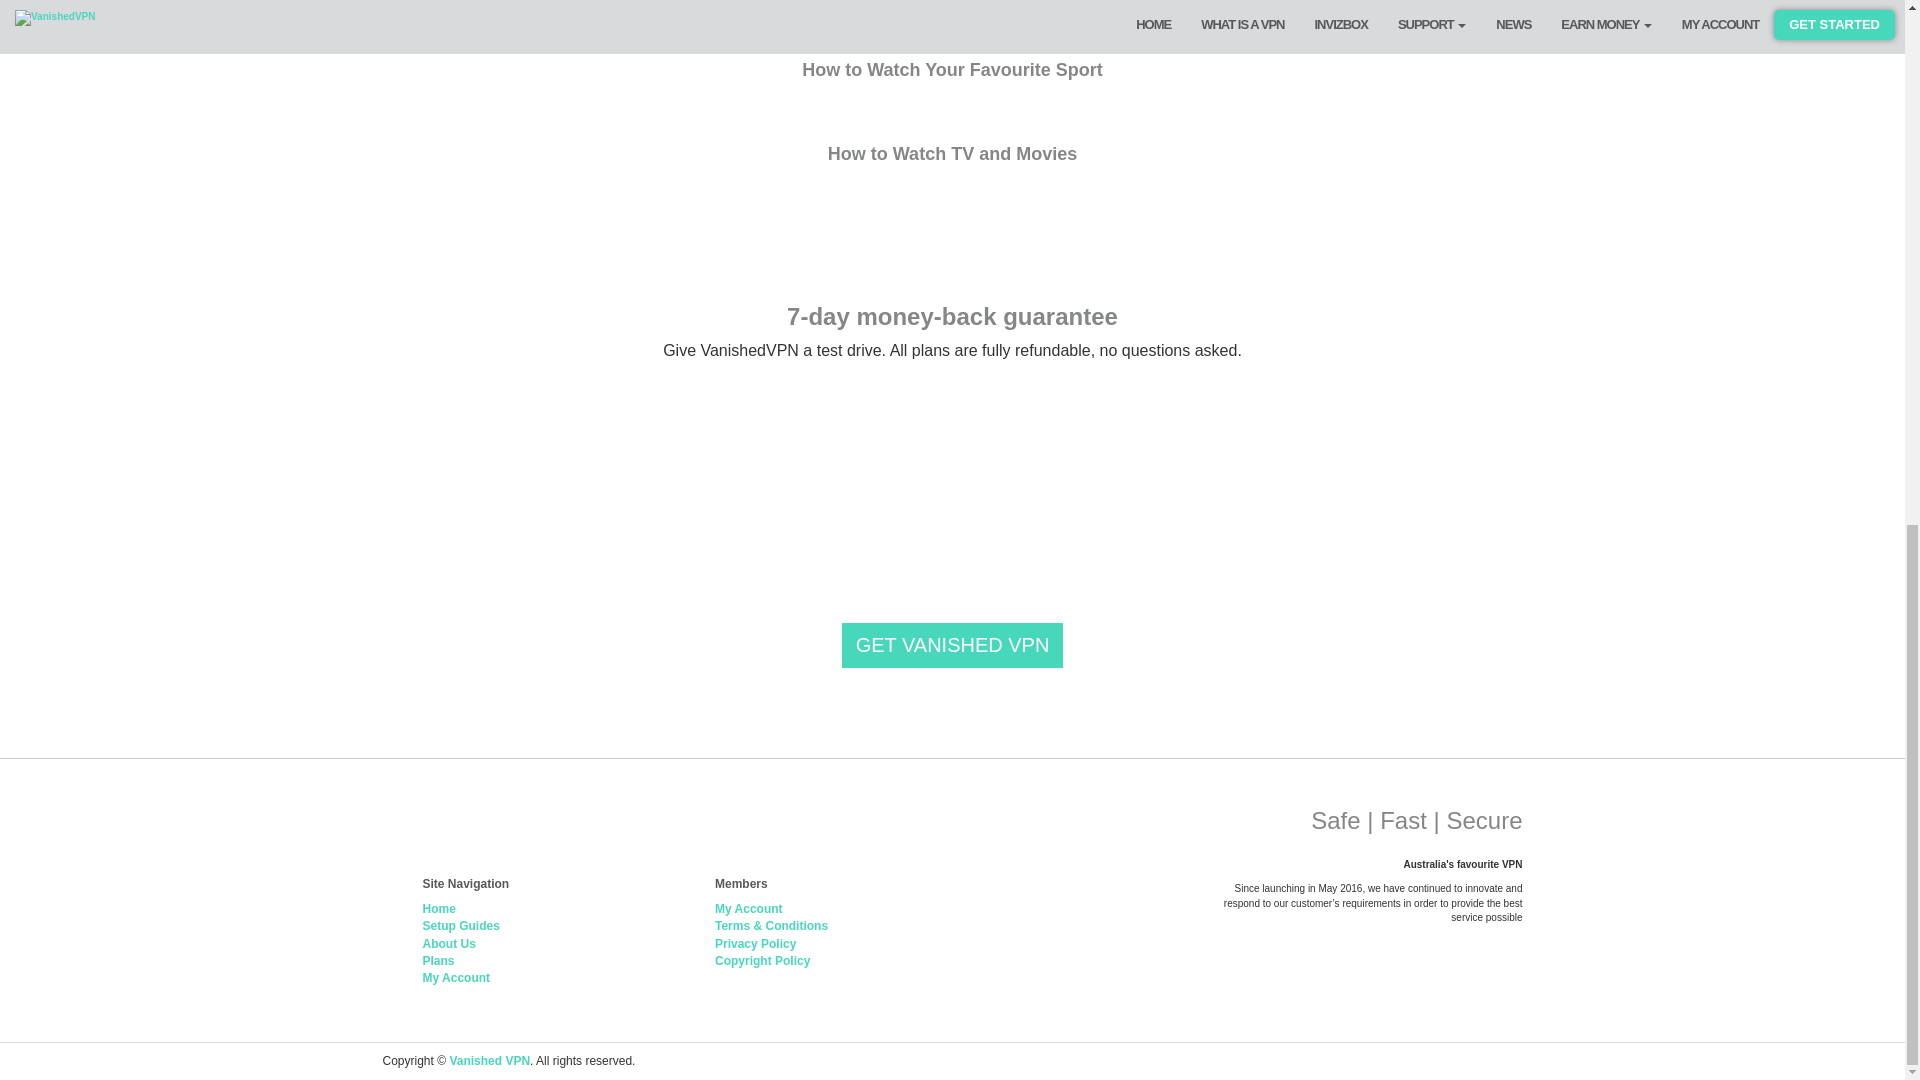 The width and height of the screenshot is (1920, 1080). What do you see at coordinates (462, 830) in the screenshot?
I see `vanishedVPN` at bounding box center [462, 830].